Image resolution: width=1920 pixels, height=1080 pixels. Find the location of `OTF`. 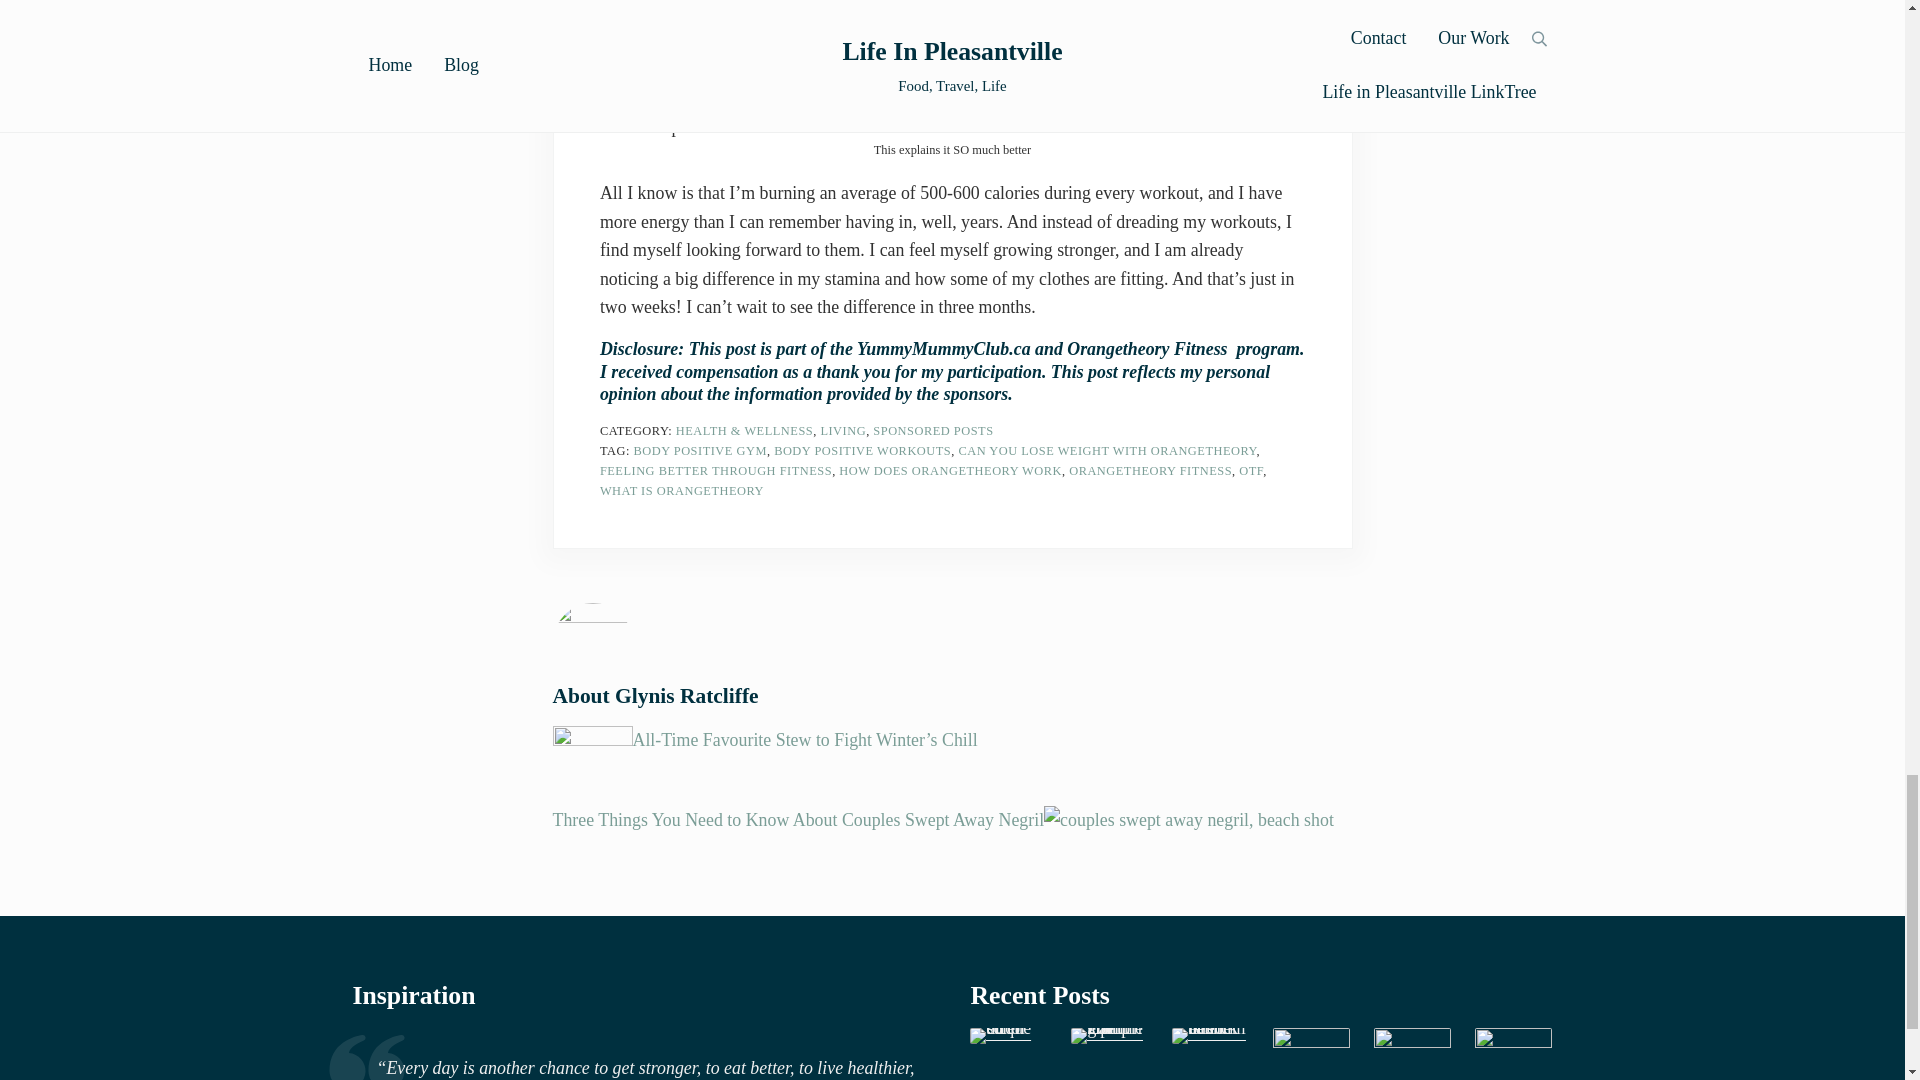

OTF is located at coordinates (1250, 471).